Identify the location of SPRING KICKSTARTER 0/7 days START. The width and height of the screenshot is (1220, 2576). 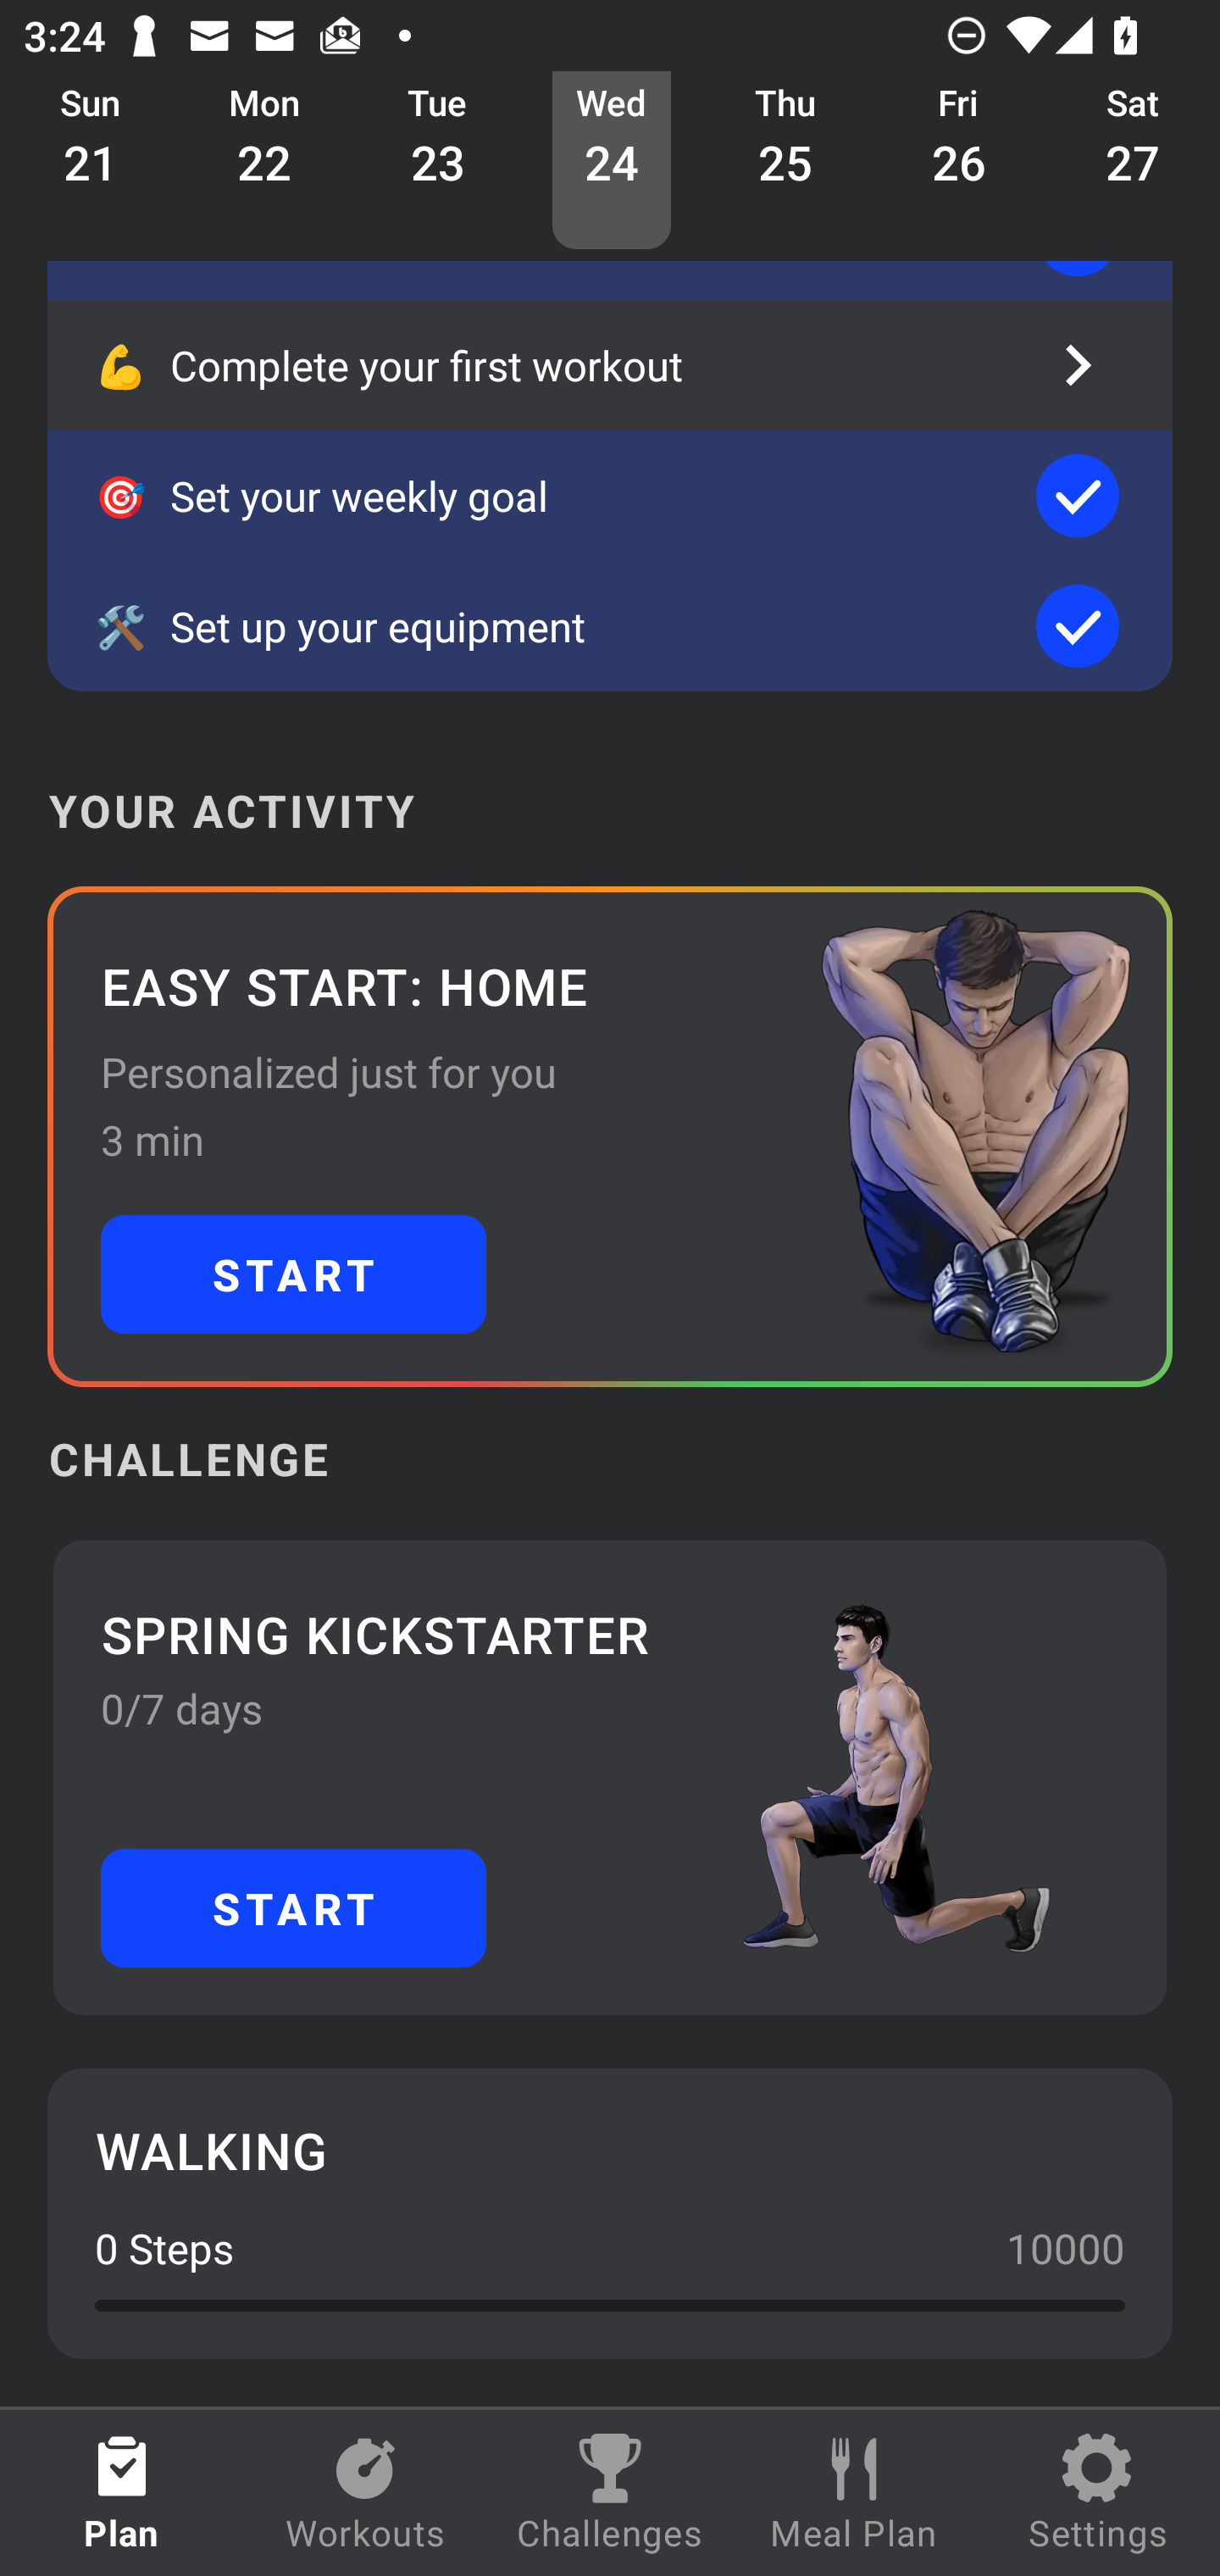
(610, 1778).